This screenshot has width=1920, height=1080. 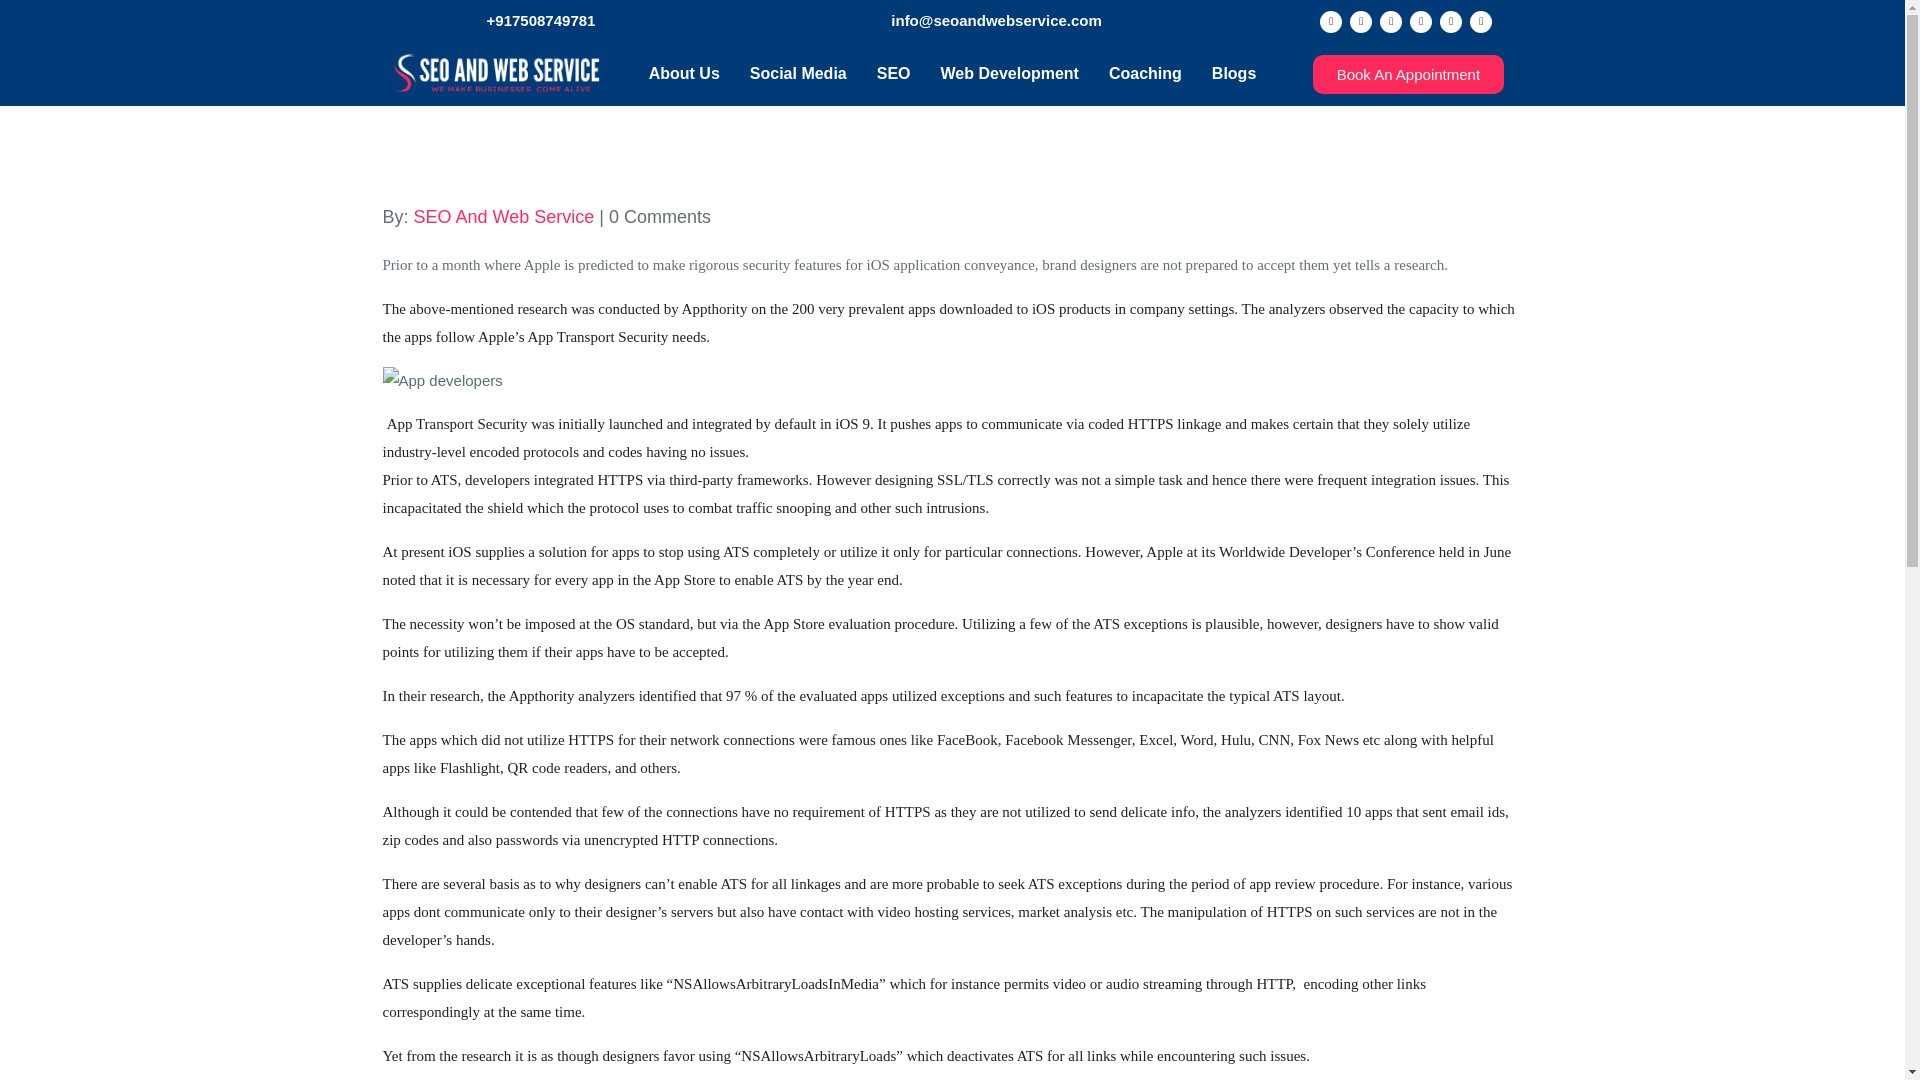 I want to click on App developers, so click(x=952, y=380).